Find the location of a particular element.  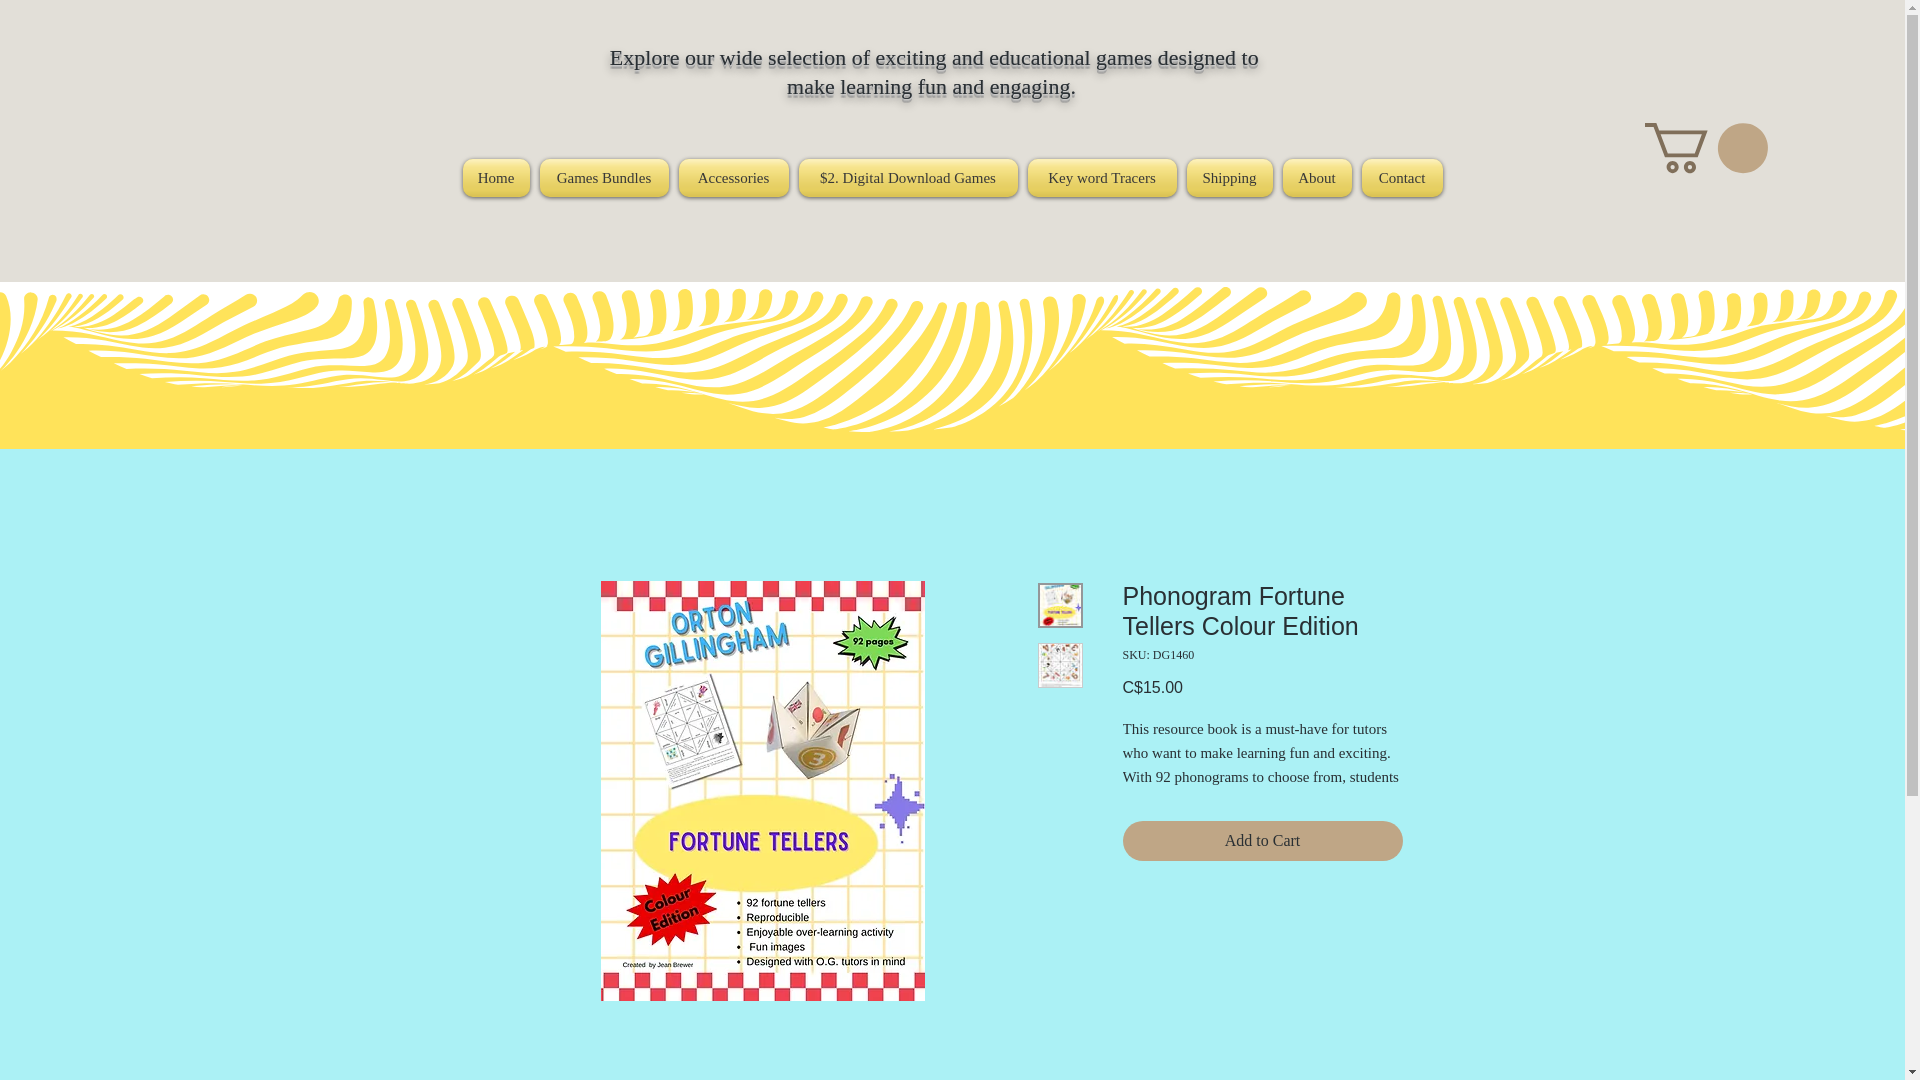

Shipping is located at coordinates (1230, 177).